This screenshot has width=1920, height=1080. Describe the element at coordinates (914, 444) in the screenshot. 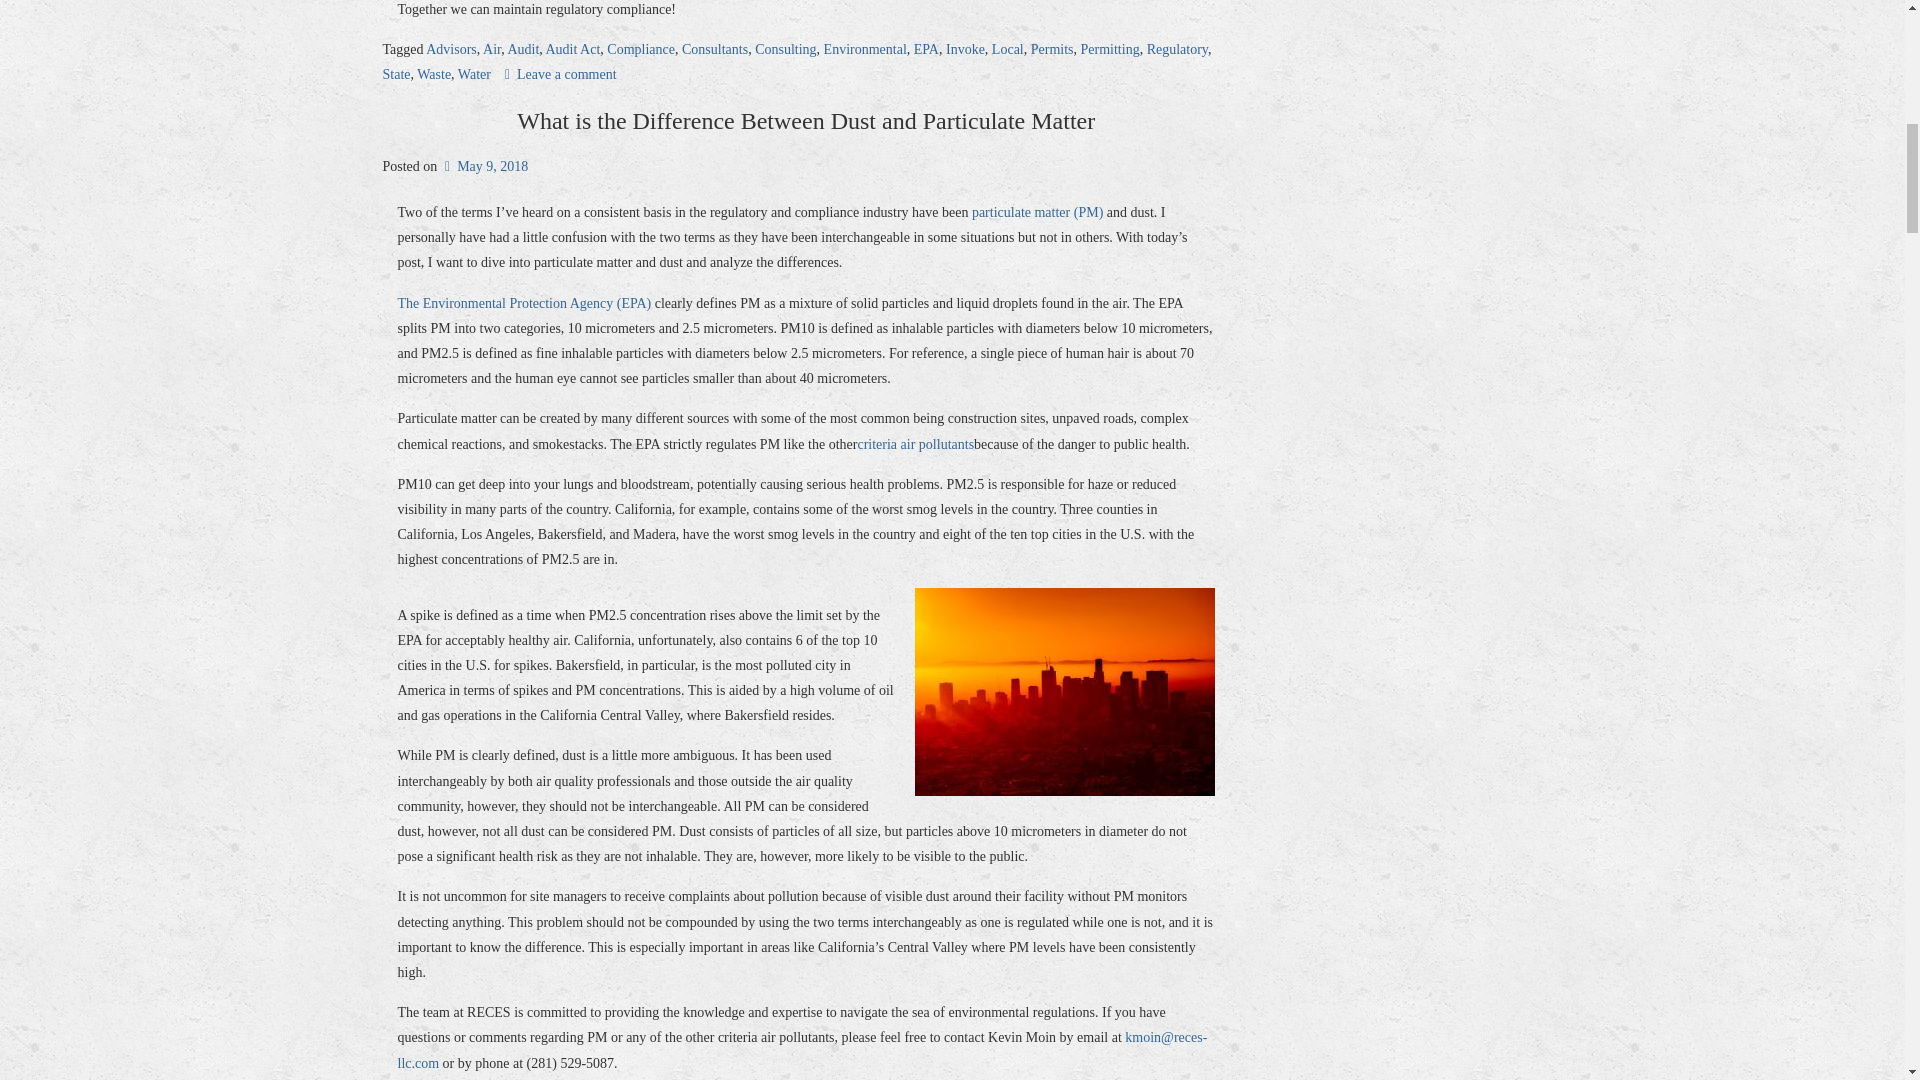

I see `criteria air pollutants` at that location.